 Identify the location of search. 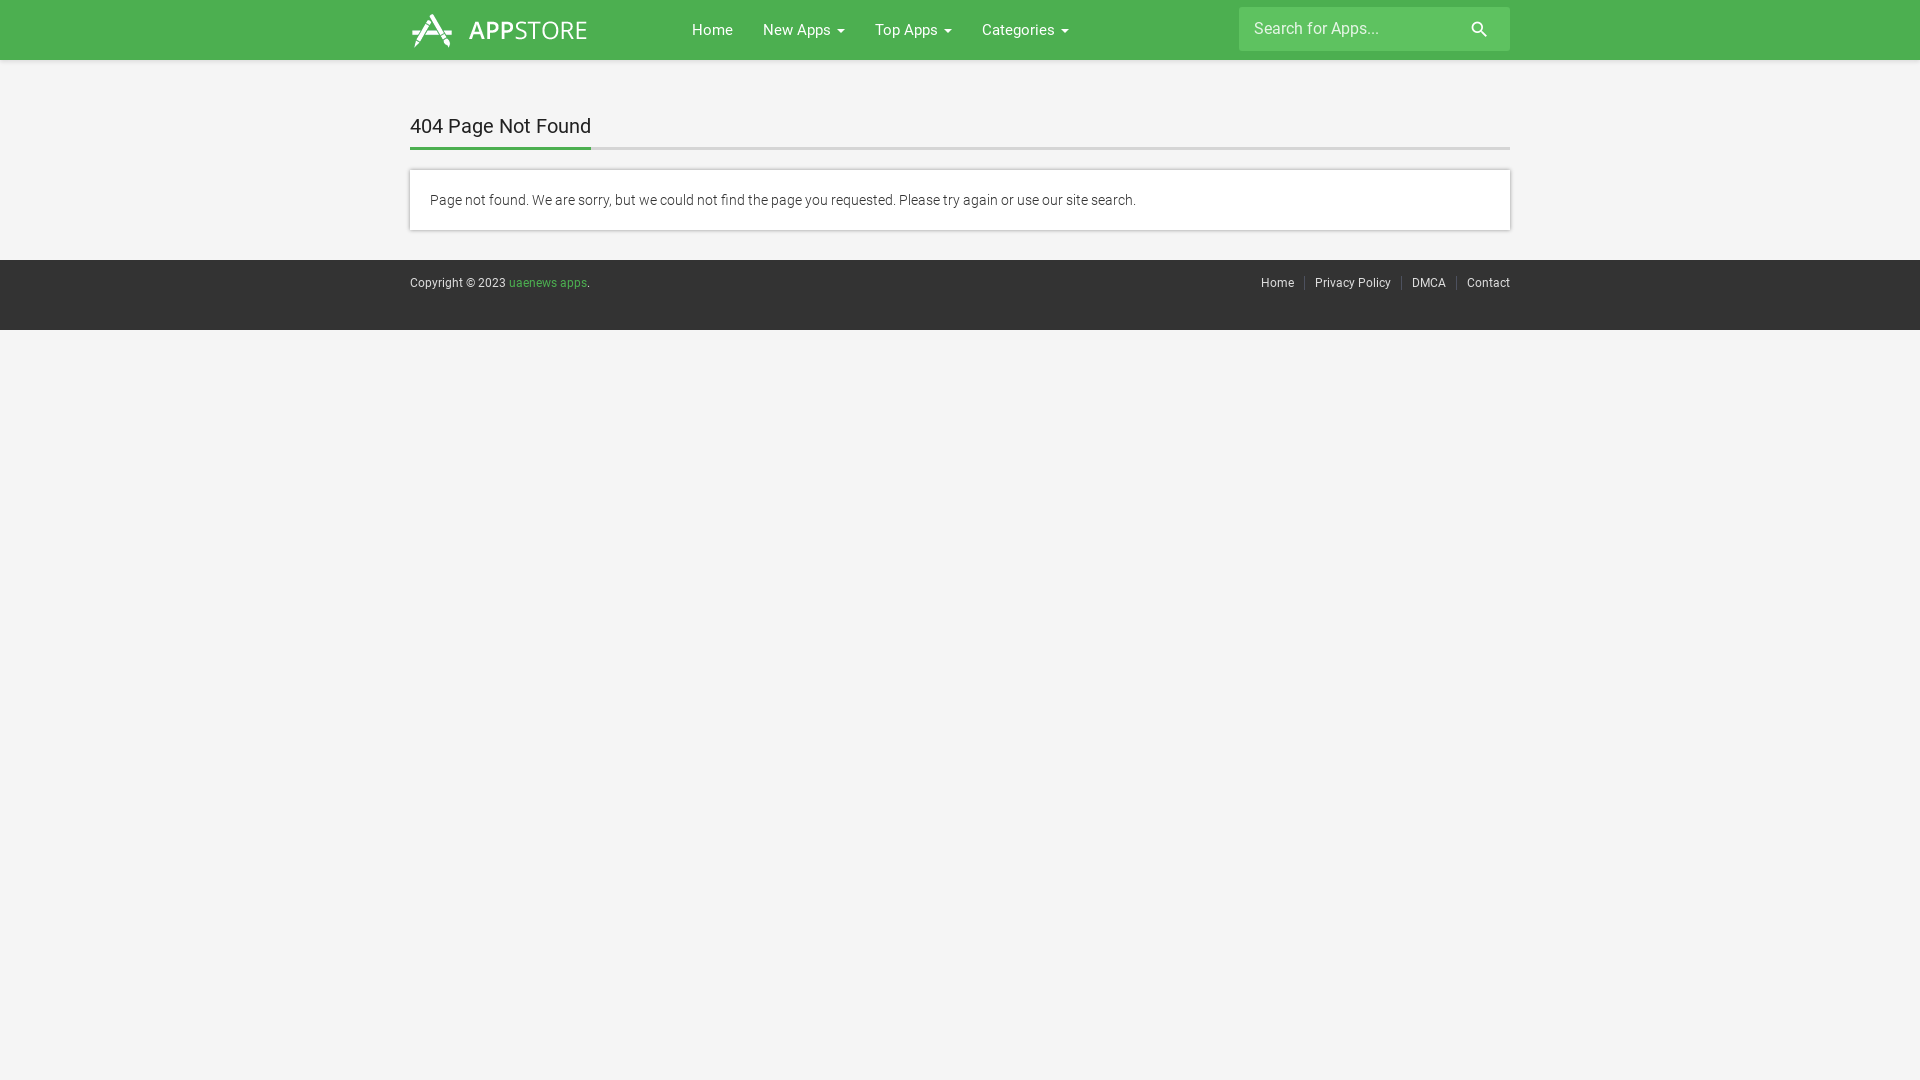
(1476, 32).